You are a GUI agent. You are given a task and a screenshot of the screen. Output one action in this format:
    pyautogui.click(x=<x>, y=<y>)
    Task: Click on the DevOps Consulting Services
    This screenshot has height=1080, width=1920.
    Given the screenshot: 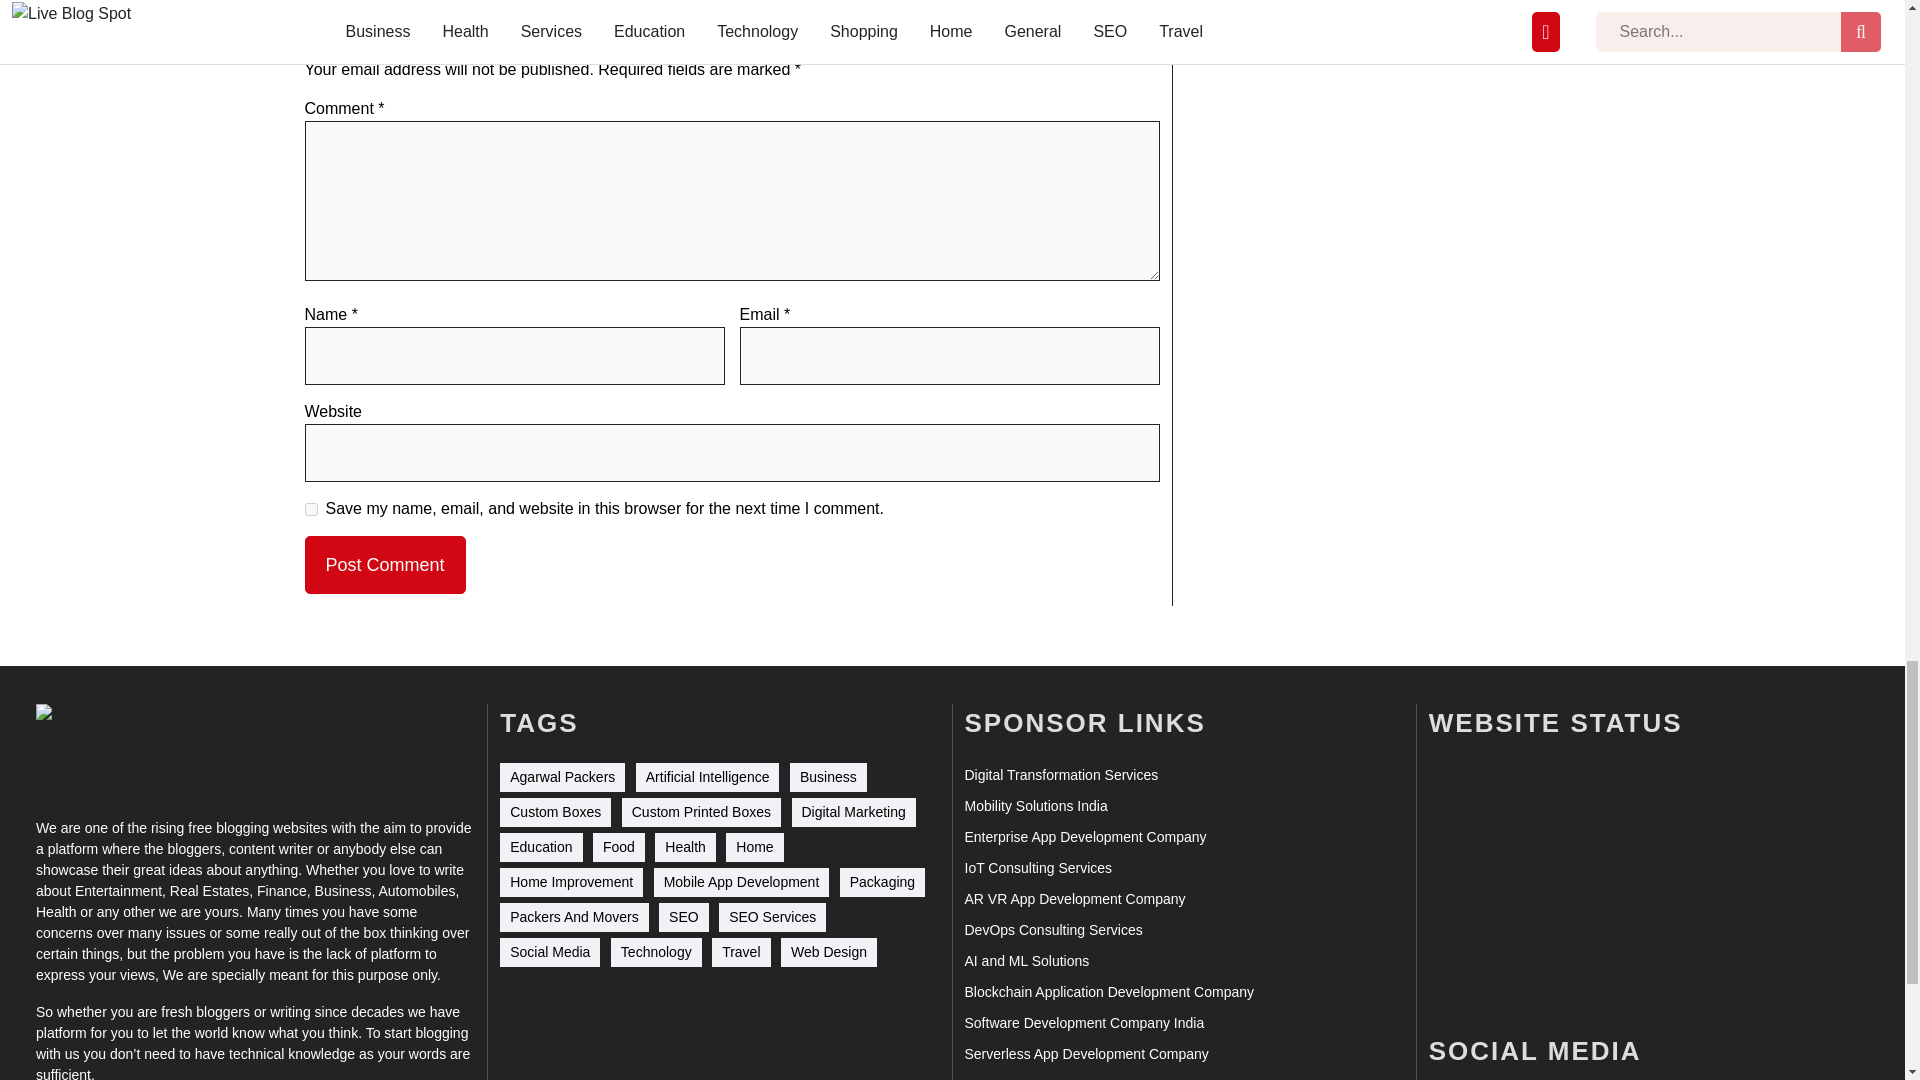 What is the action you would take?
    pyautogui.click(x=1052, y=930)
    